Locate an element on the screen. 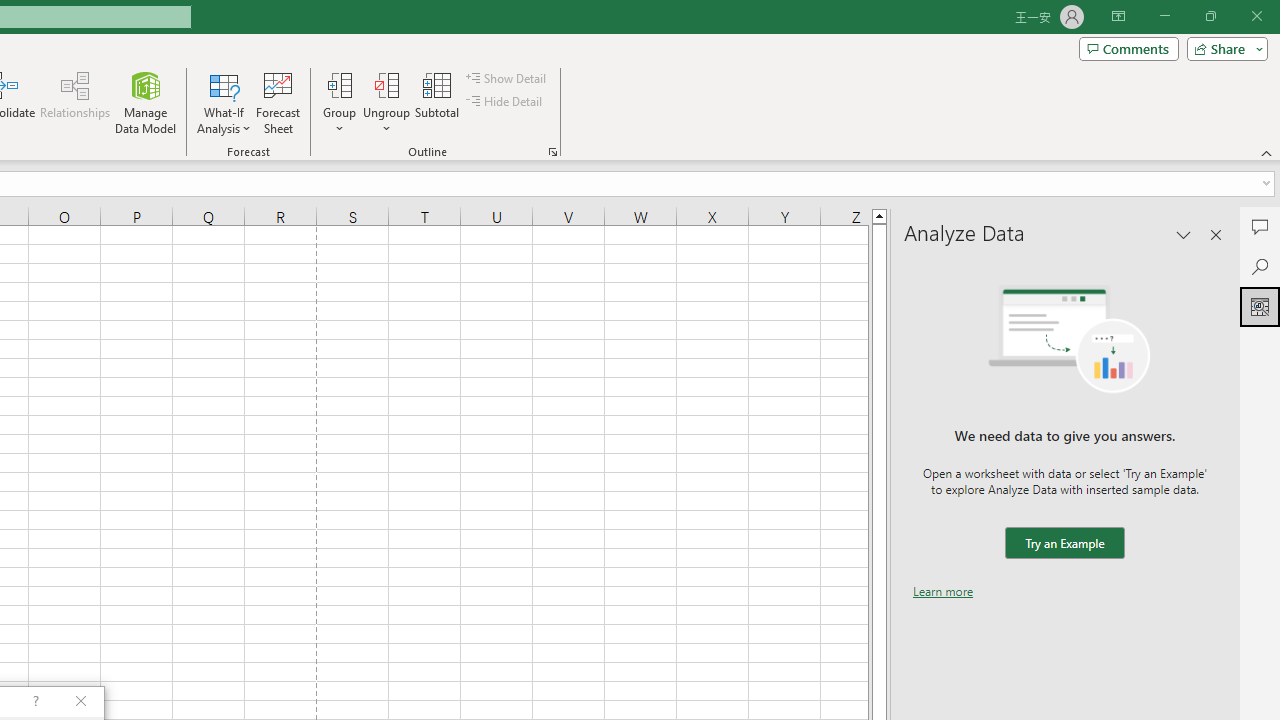  Restore Down is located at coordinates (1210, 16).